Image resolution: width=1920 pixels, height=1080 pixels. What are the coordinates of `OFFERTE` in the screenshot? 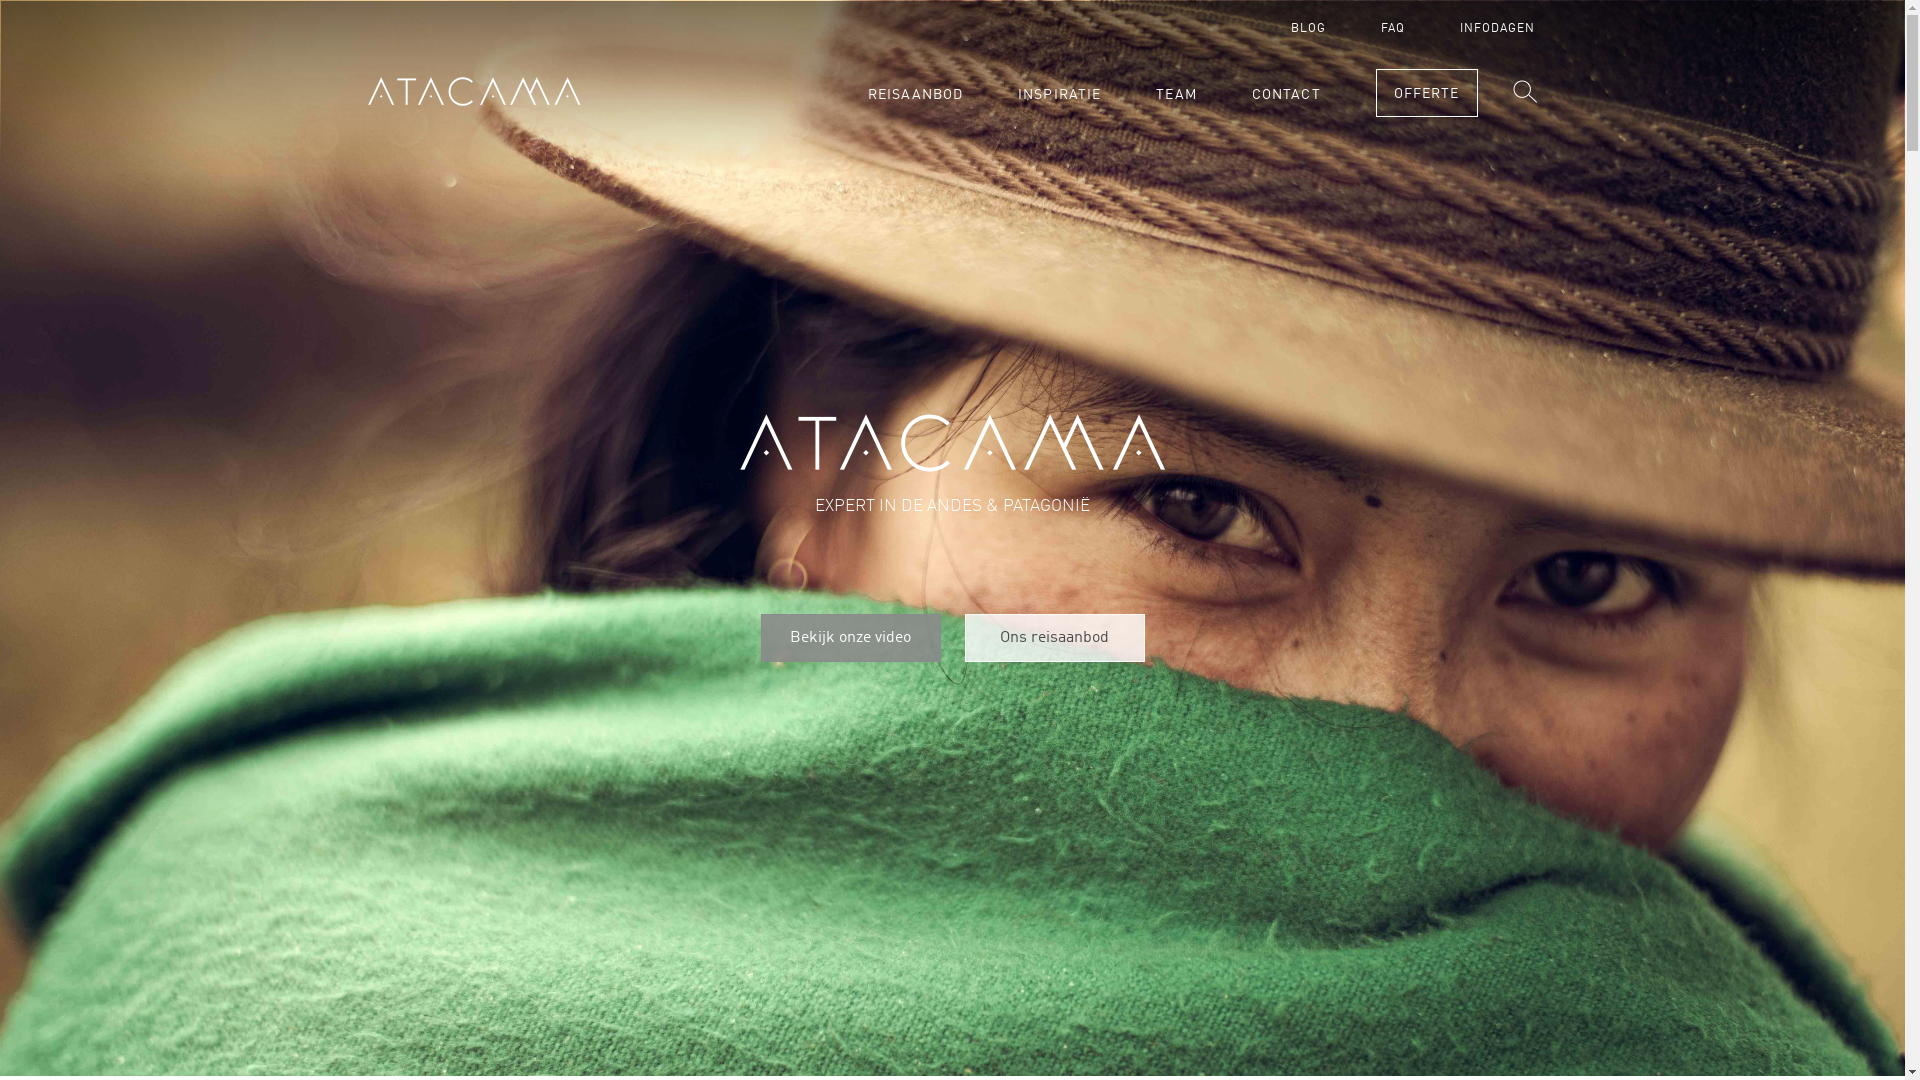 It's located at (1427, 93).